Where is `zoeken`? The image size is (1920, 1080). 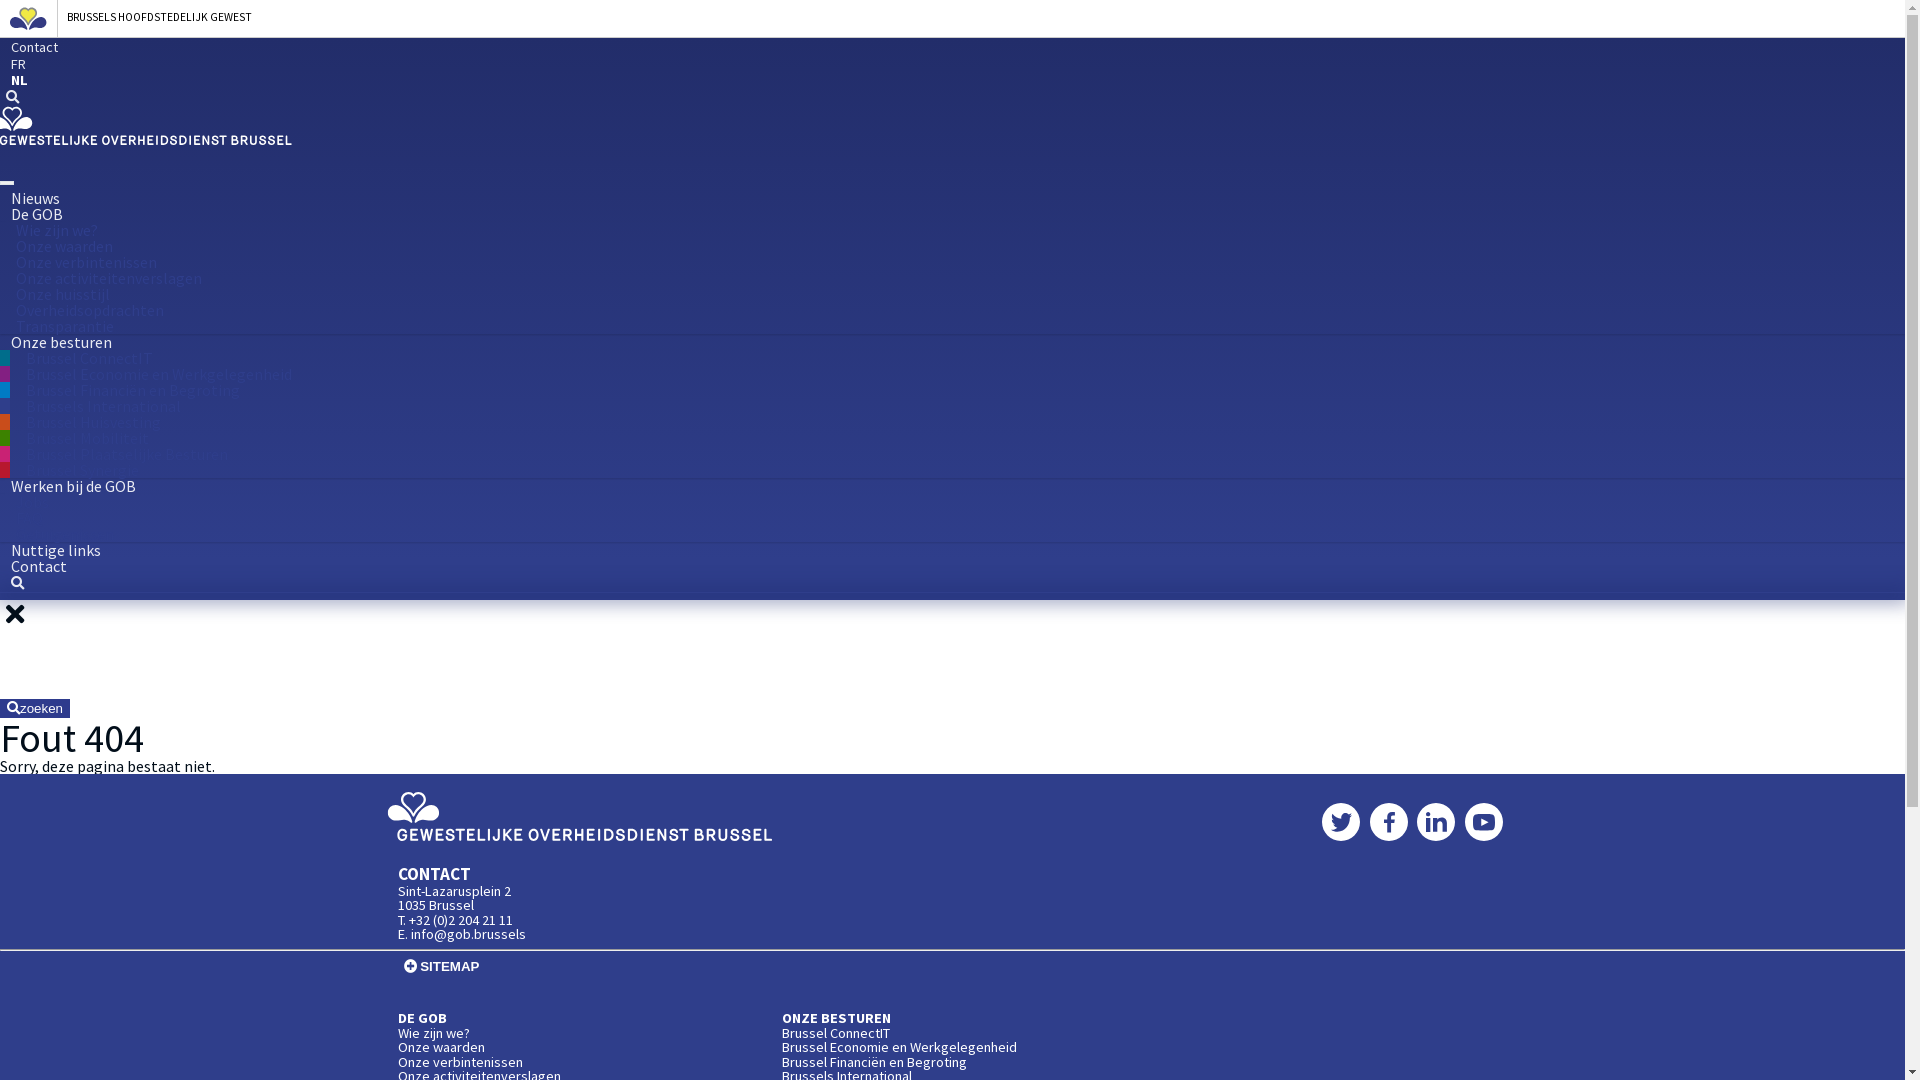
zoeken is located at coordinates (35, 708).